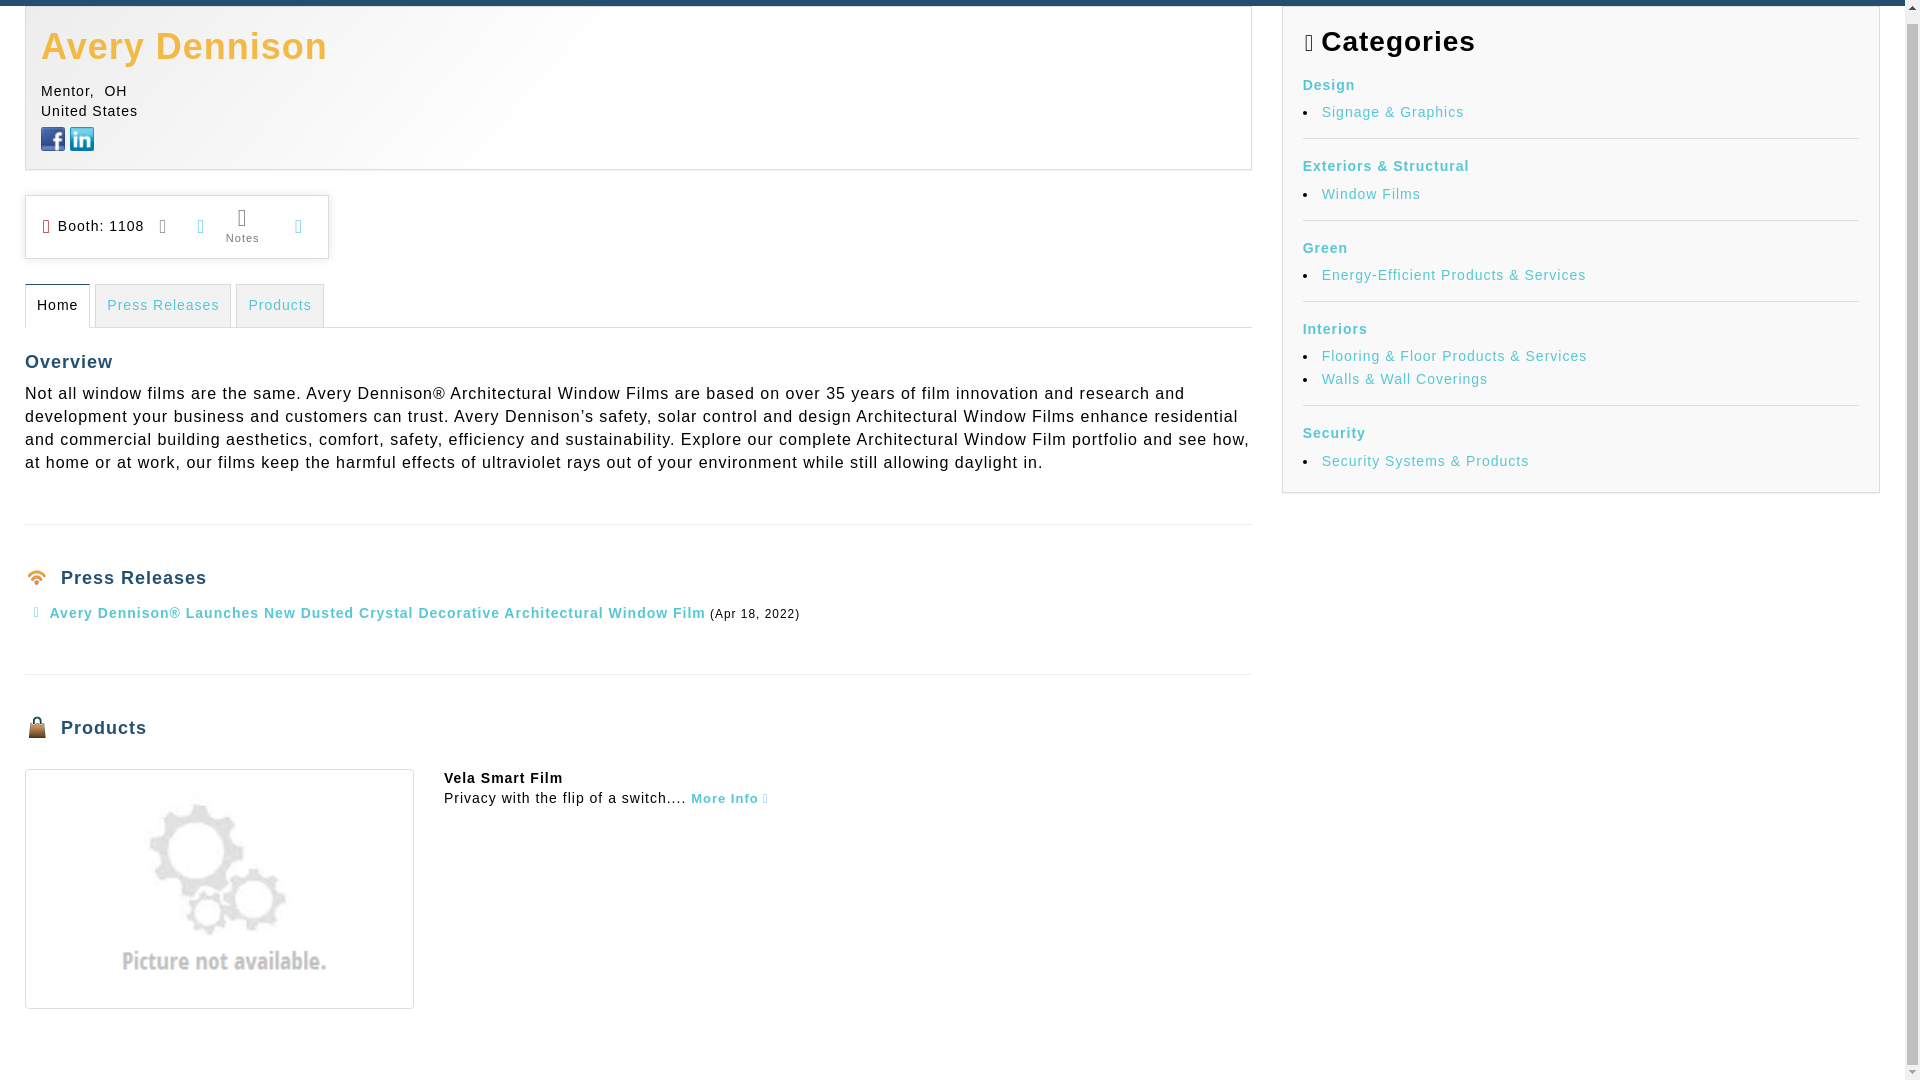  I want to click on Products, so click(279, 306).